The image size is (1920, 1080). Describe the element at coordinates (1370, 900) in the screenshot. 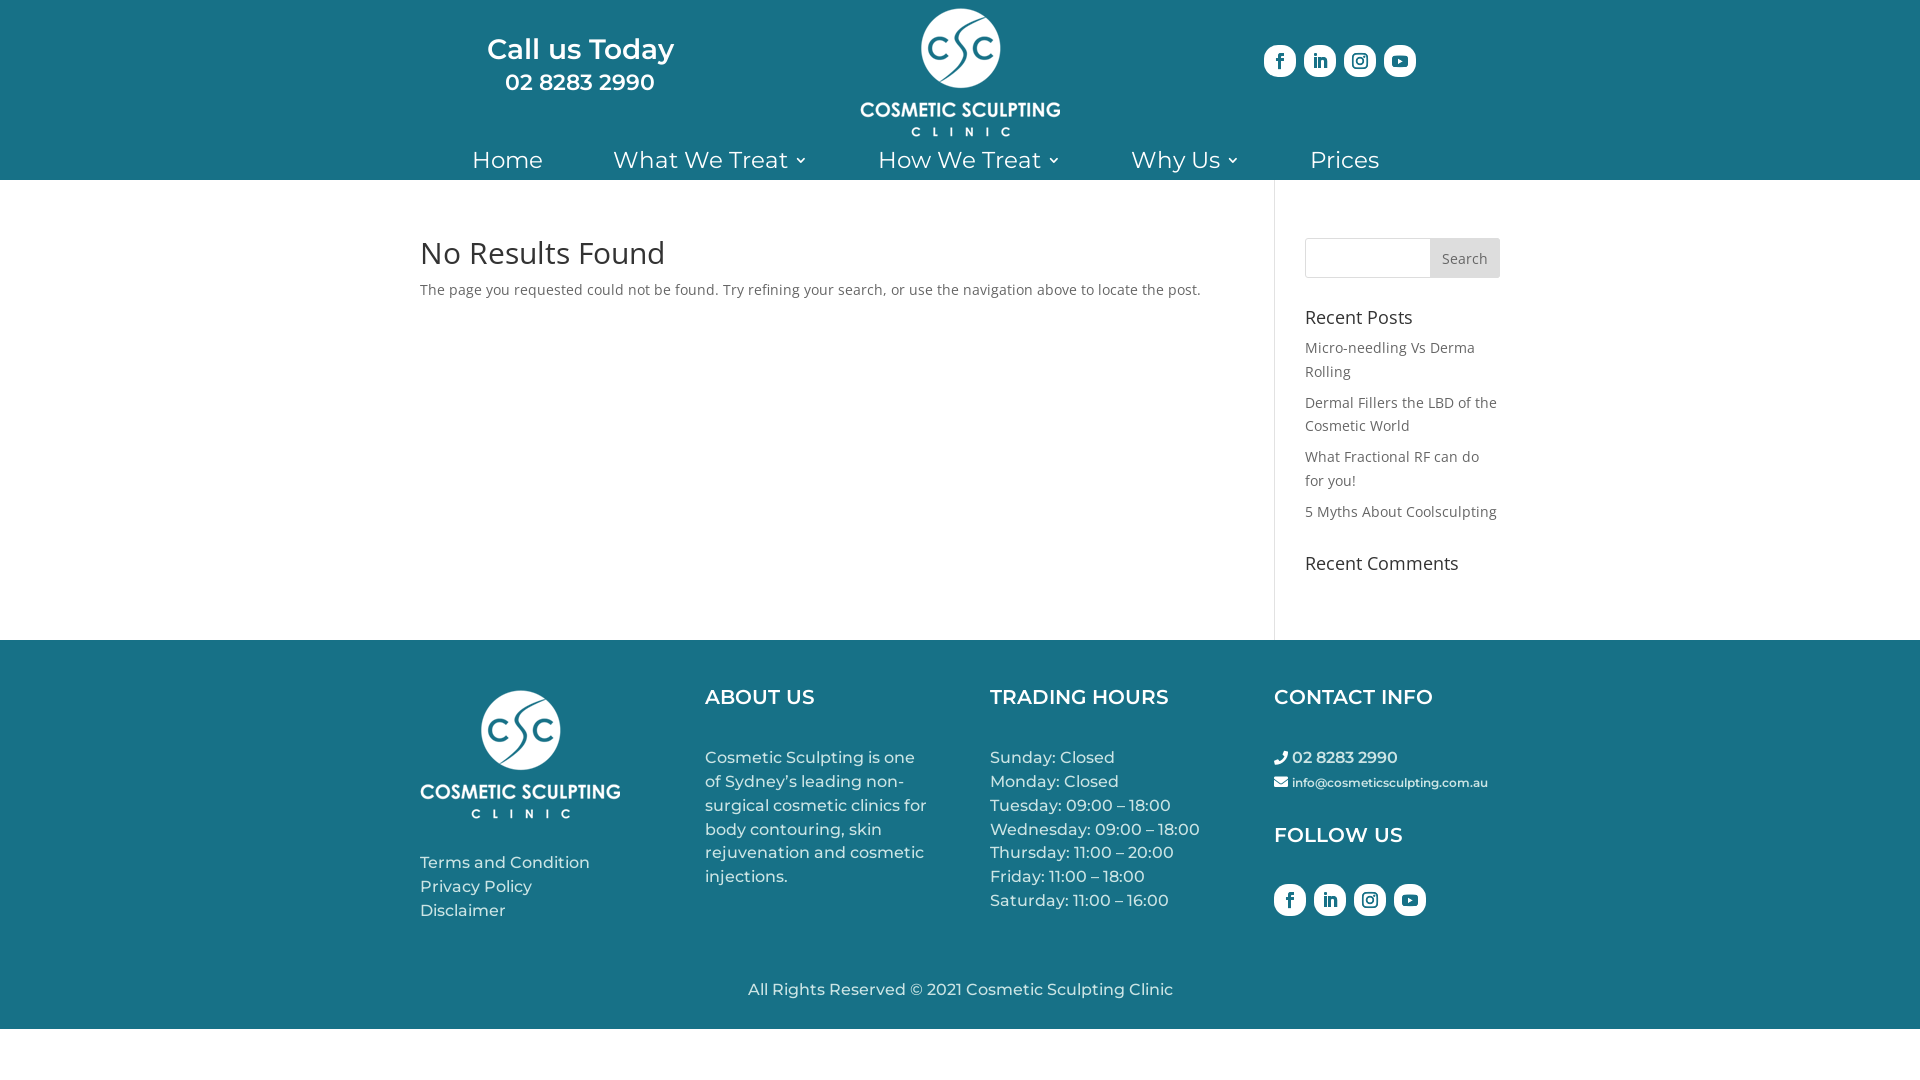

I see `Follow on Instagram` at that location.